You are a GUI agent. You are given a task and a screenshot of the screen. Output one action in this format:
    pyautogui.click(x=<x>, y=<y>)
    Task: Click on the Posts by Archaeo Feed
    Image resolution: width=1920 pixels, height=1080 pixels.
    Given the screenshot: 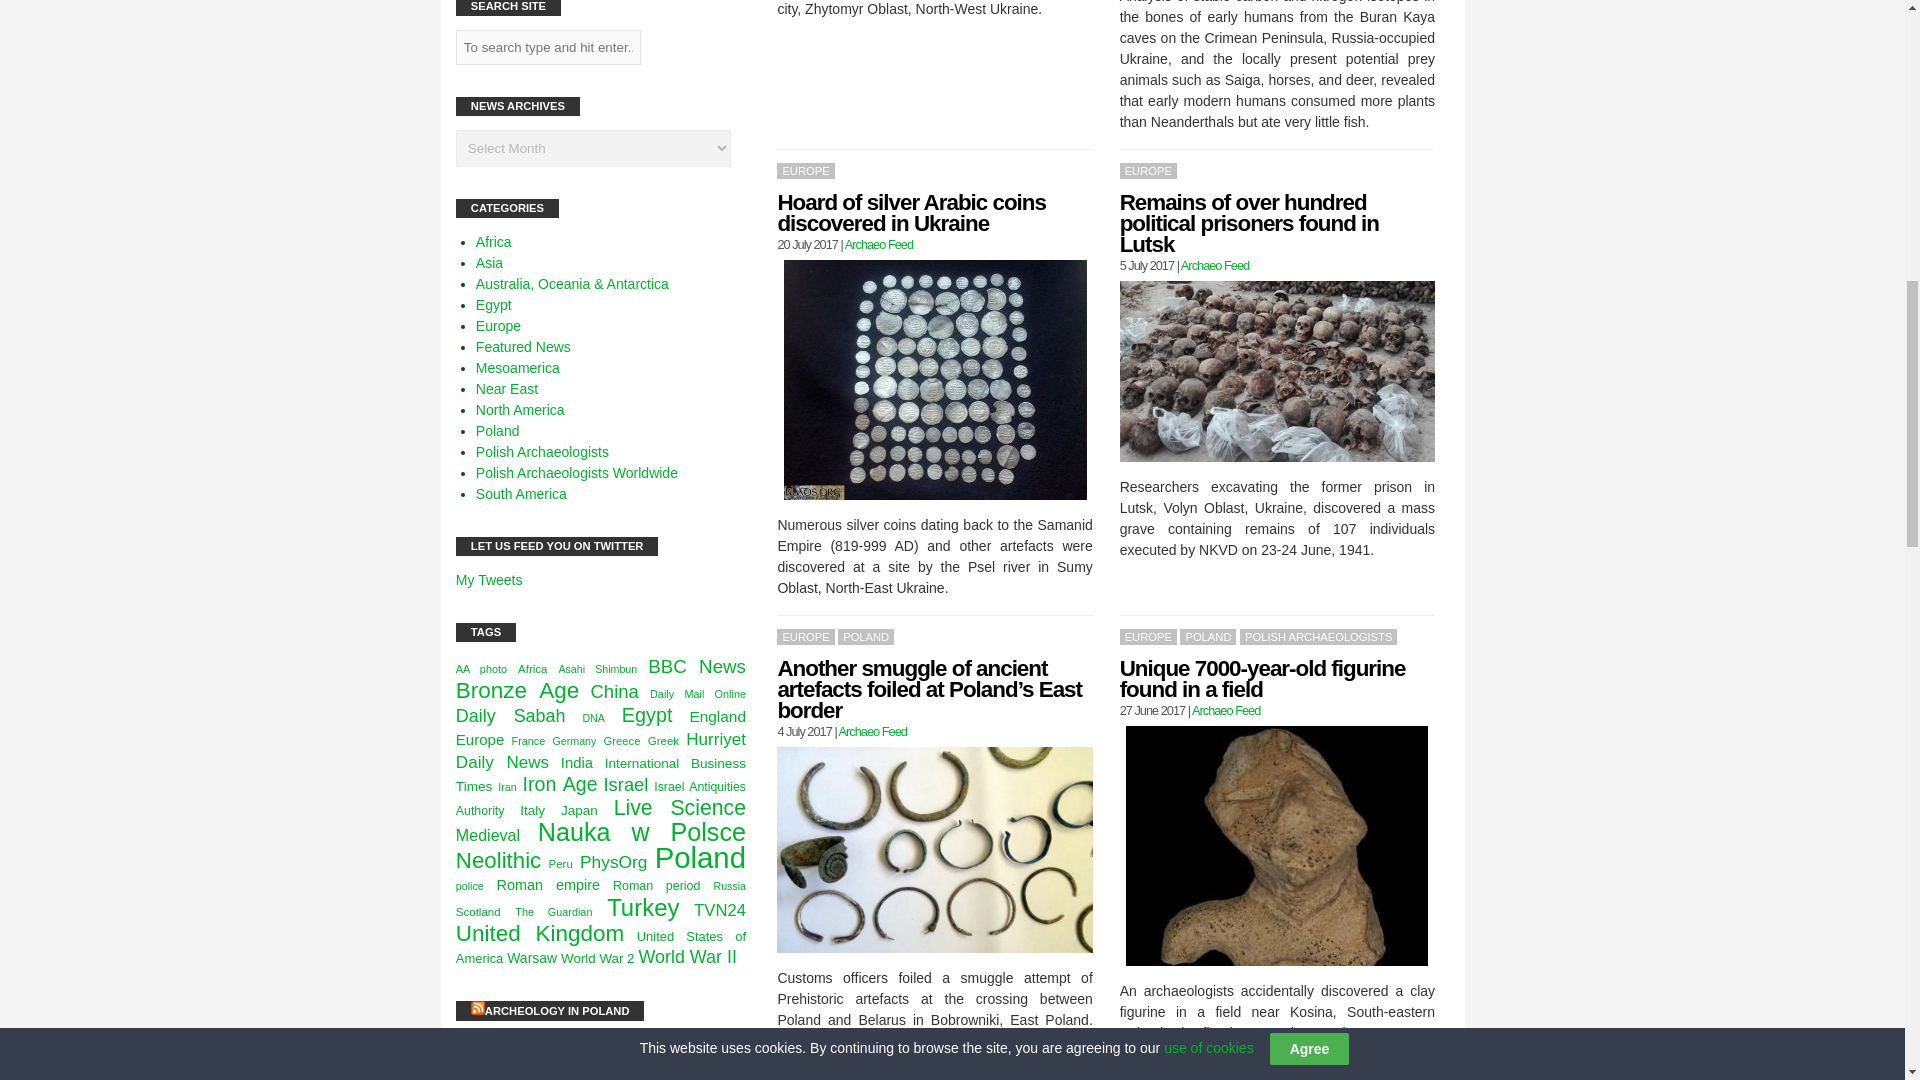 What is the action you would take?
    pyautogui.click(x=872, y=730)
    